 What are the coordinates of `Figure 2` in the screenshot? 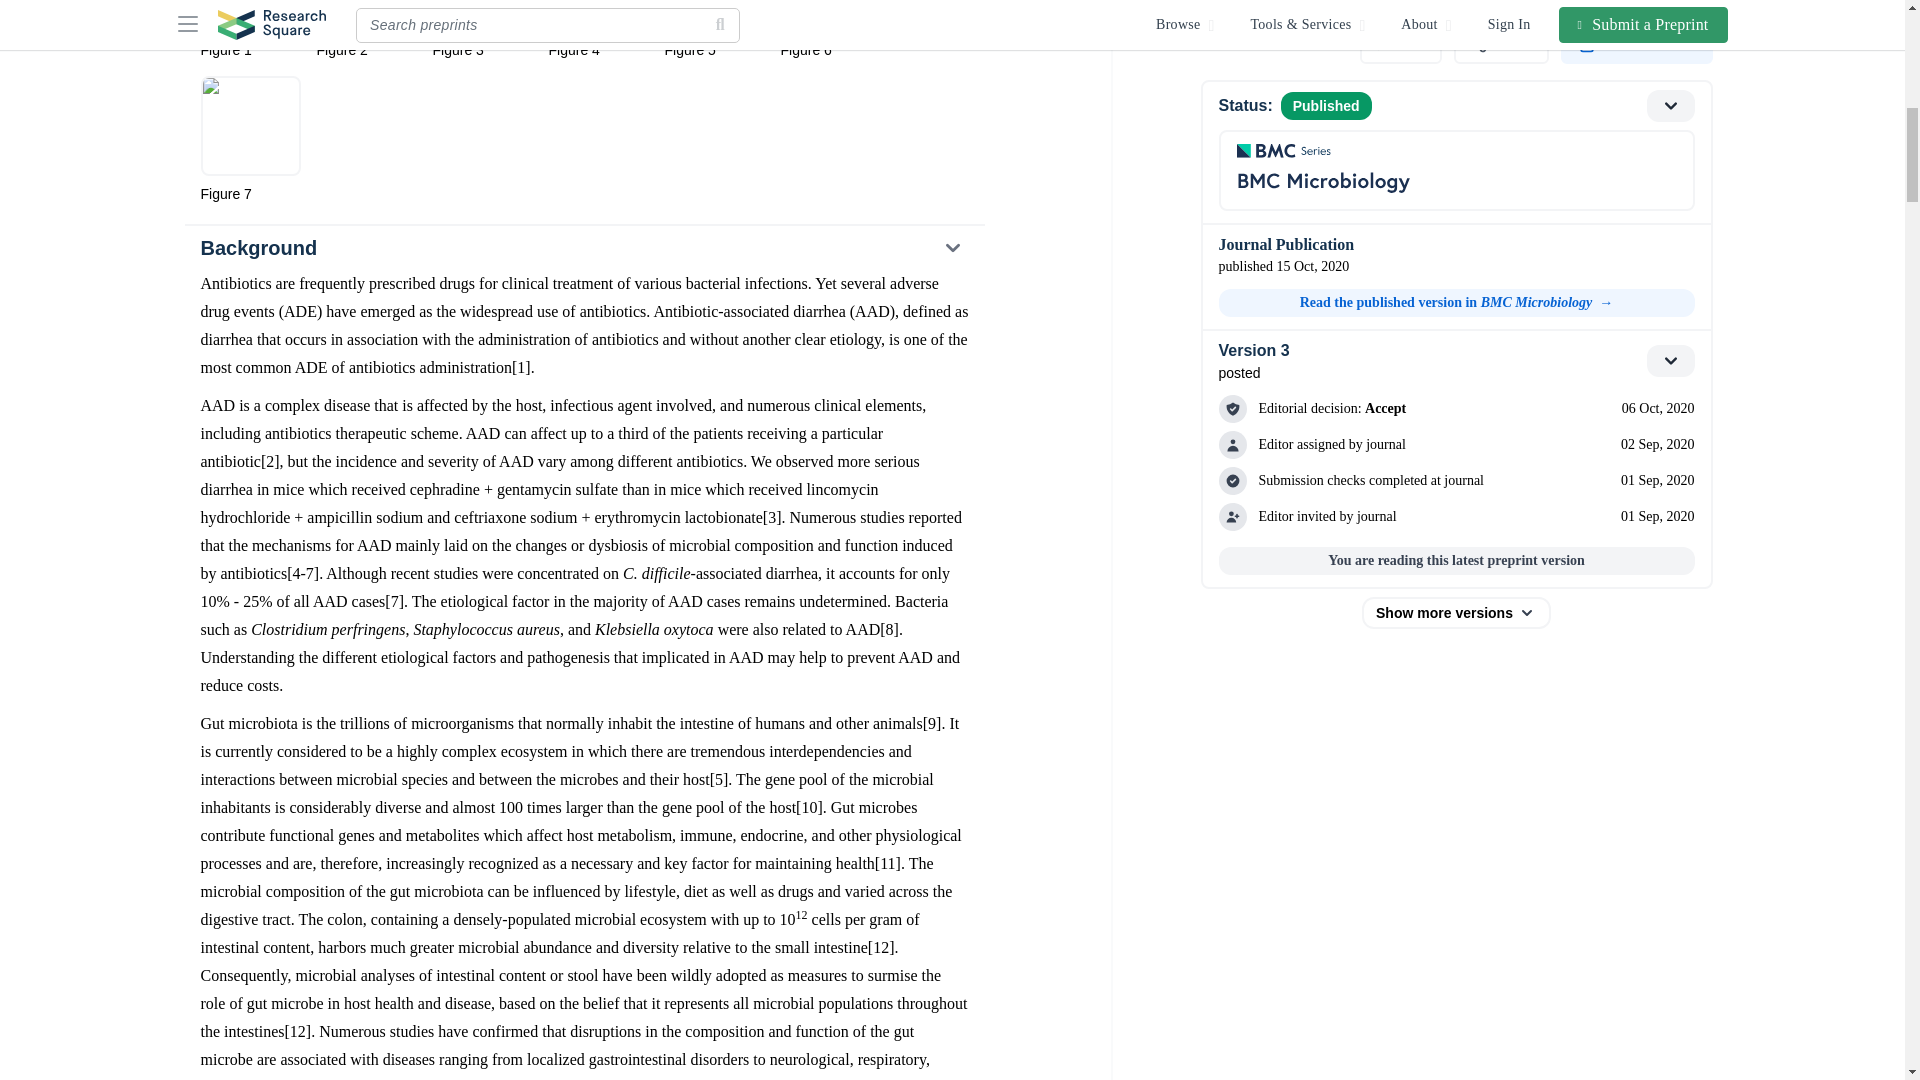 It's located at (366, 30).